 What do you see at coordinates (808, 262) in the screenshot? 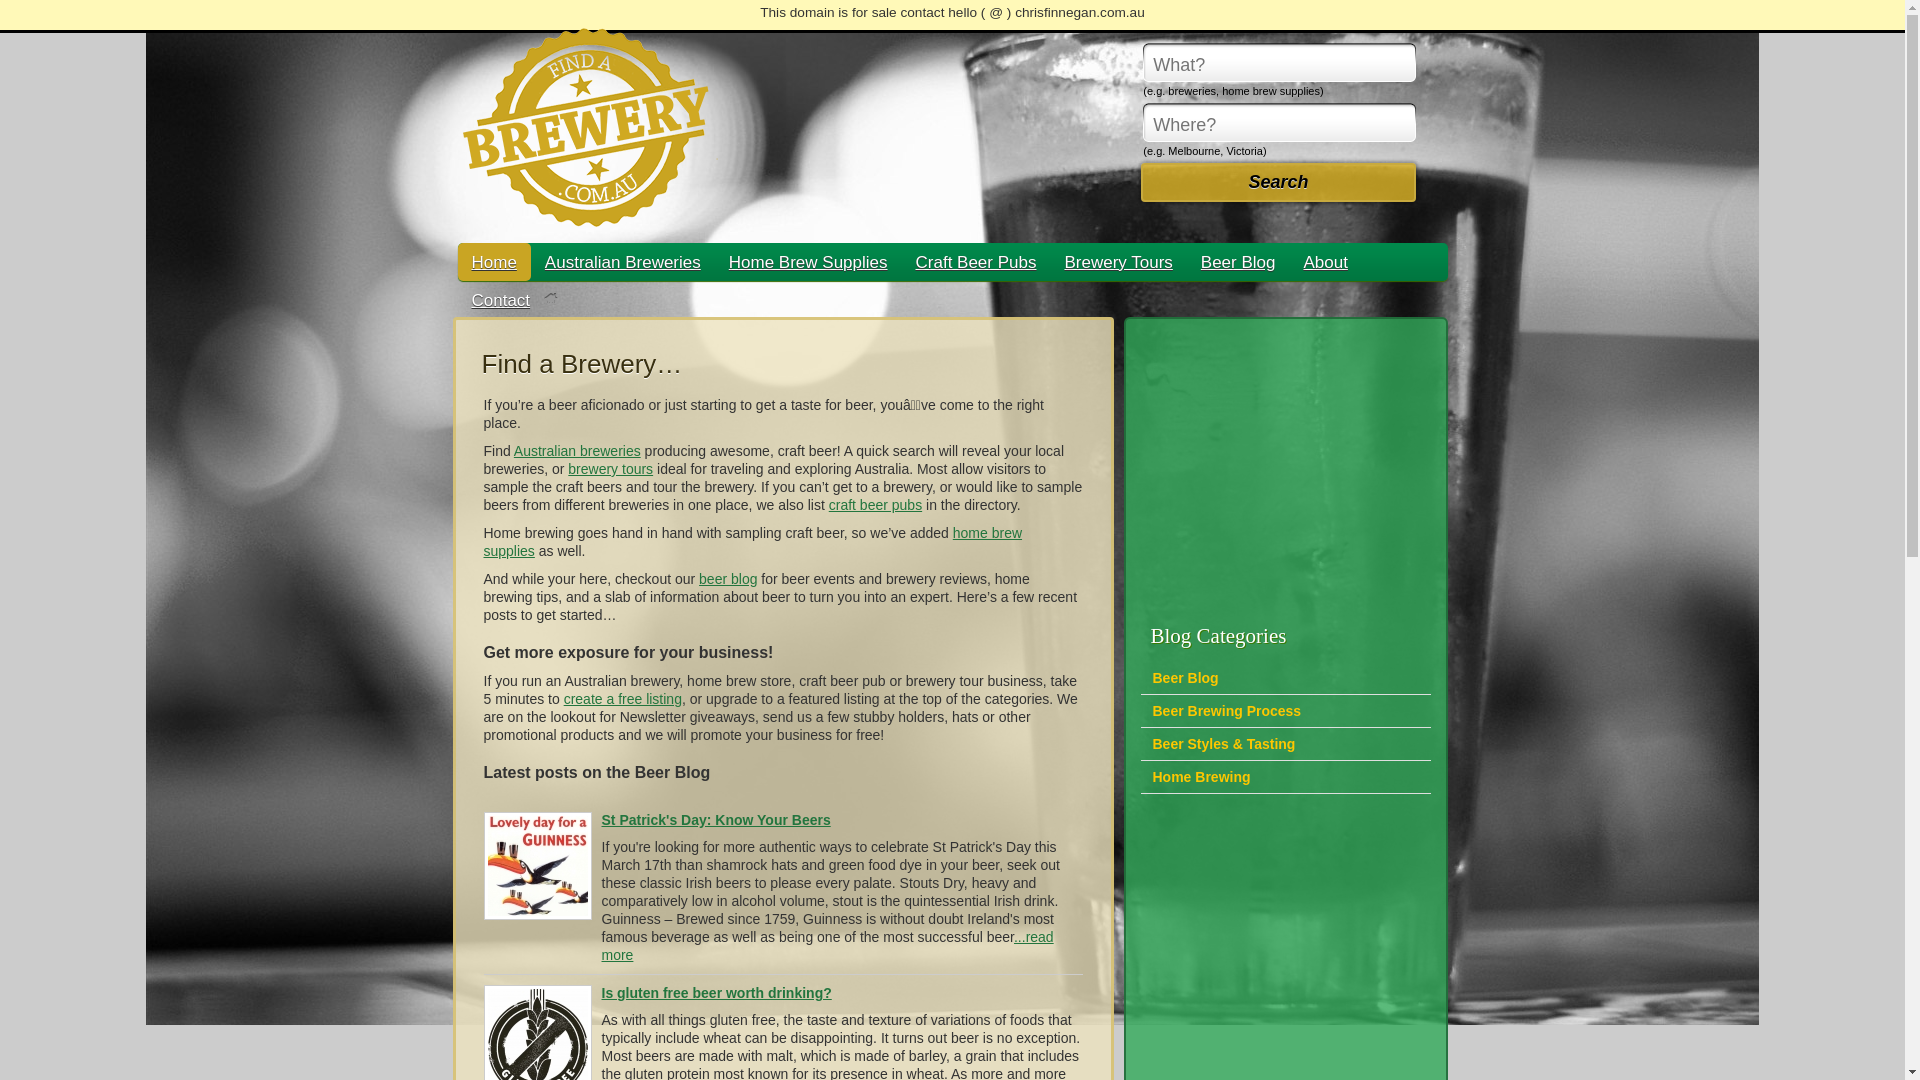
I see `Home Brew Supplies` at bounding box center [808, 262].